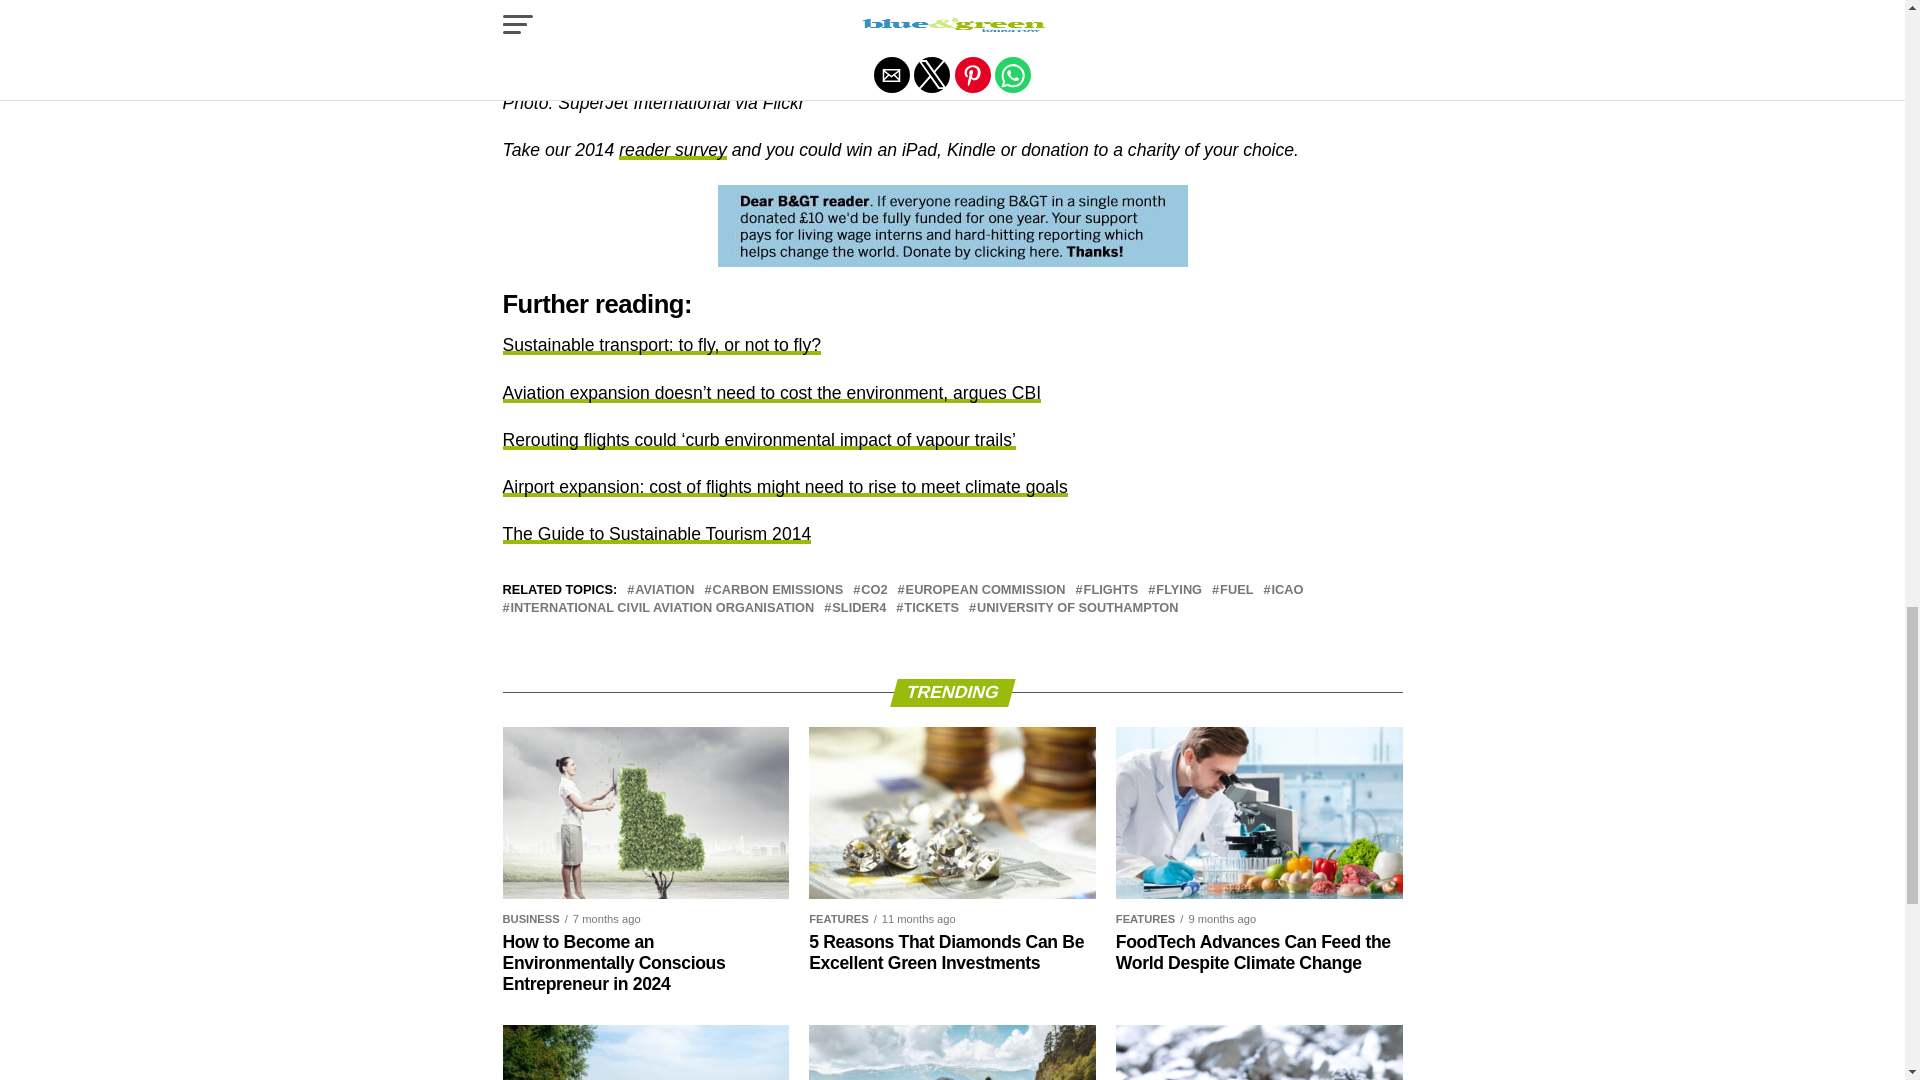  What do you see at coordinates (777, 590) in the screenshot?
I see `CARBON EMISSIONS` at bounding box center [777, 590].